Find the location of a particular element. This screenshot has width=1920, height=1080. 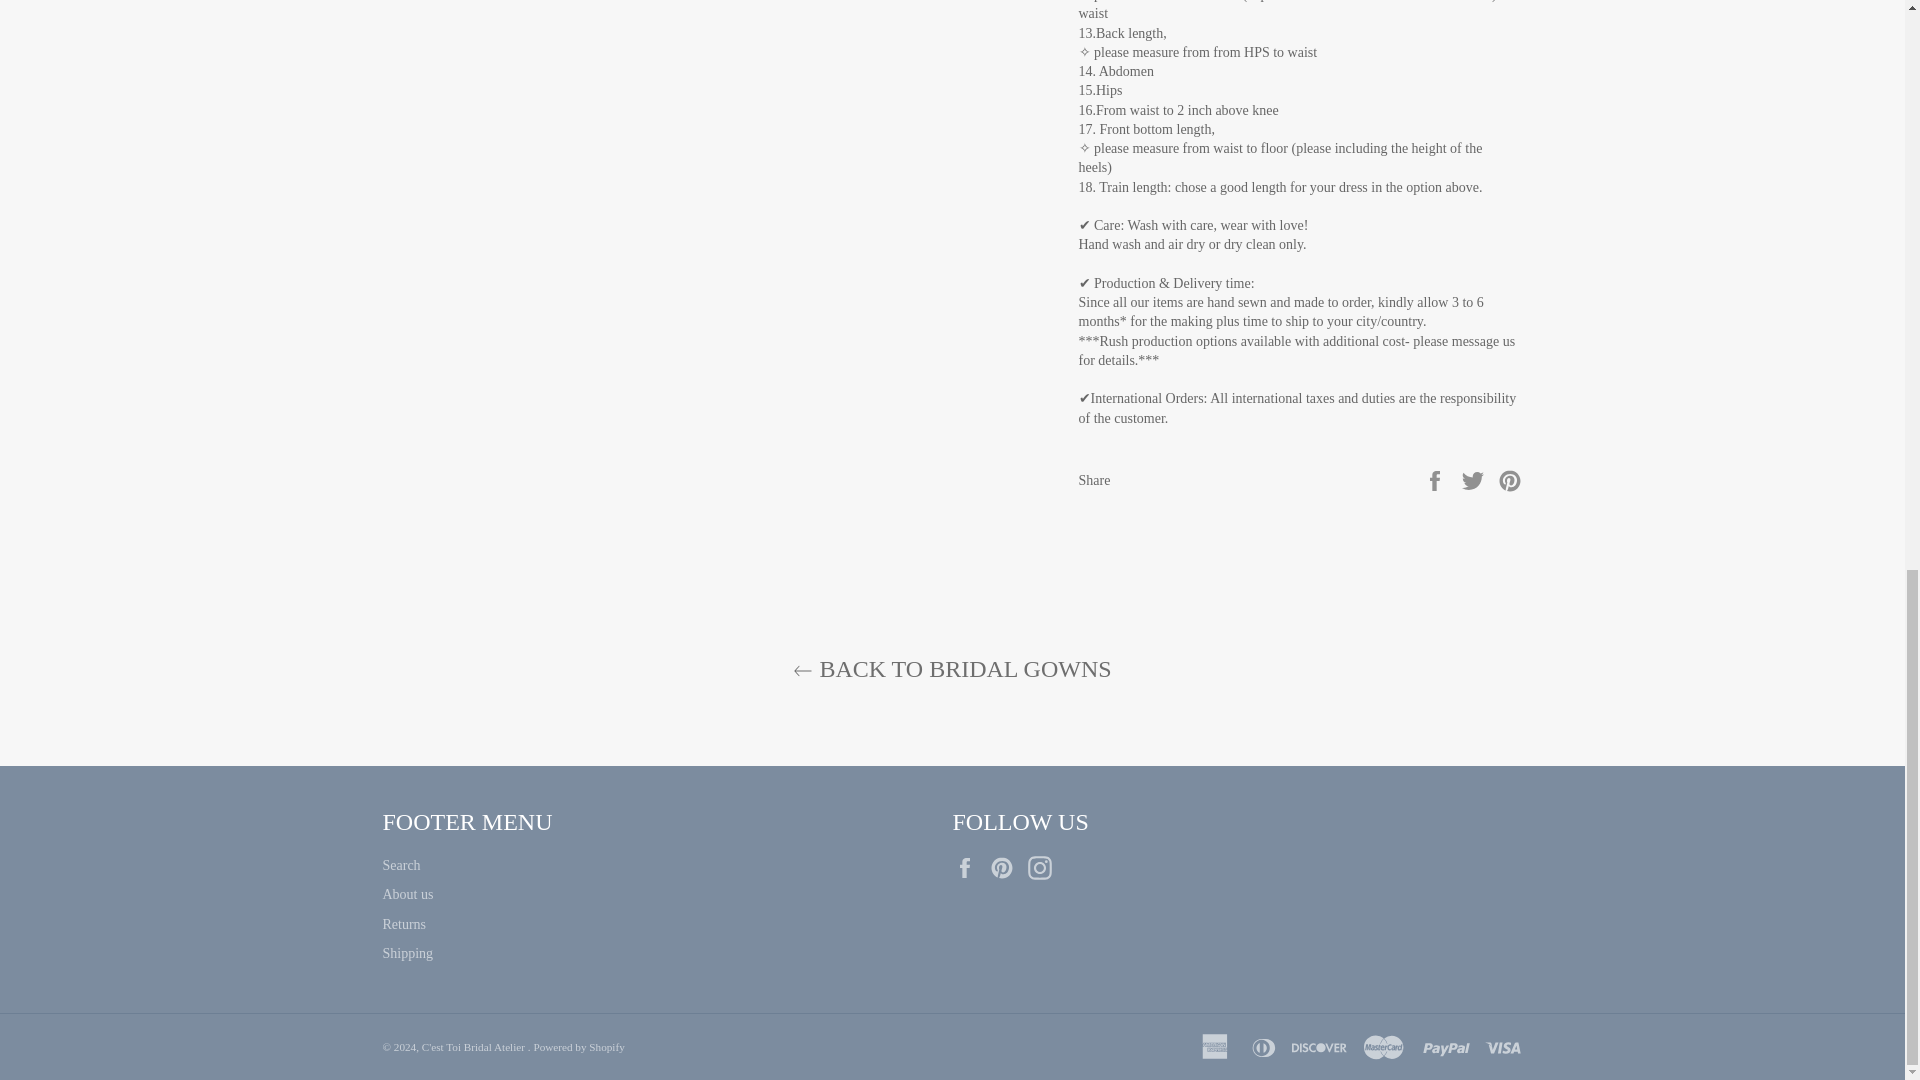

Tweet on Twitter is located at coordinates (1475, 479).